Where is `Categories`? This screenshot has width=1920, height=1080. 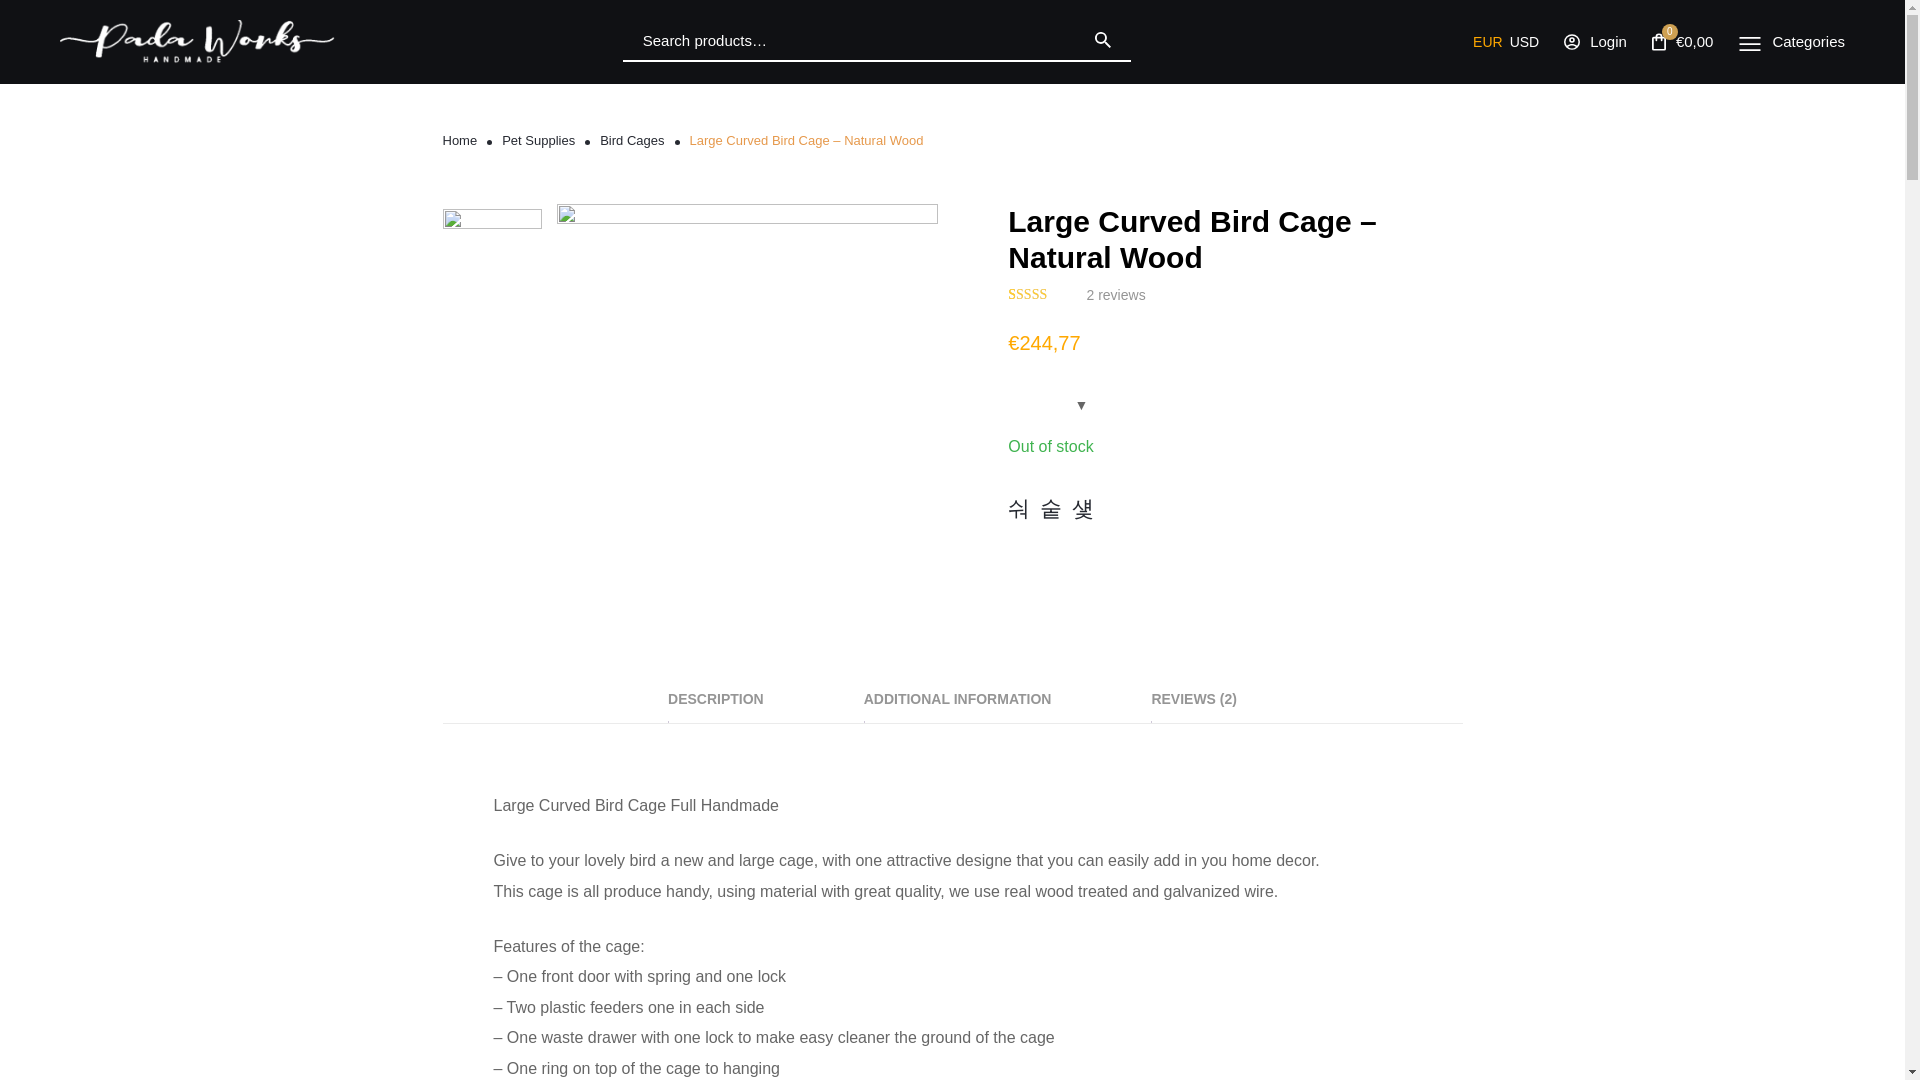 Categories is located at coordinates (1791, 42).